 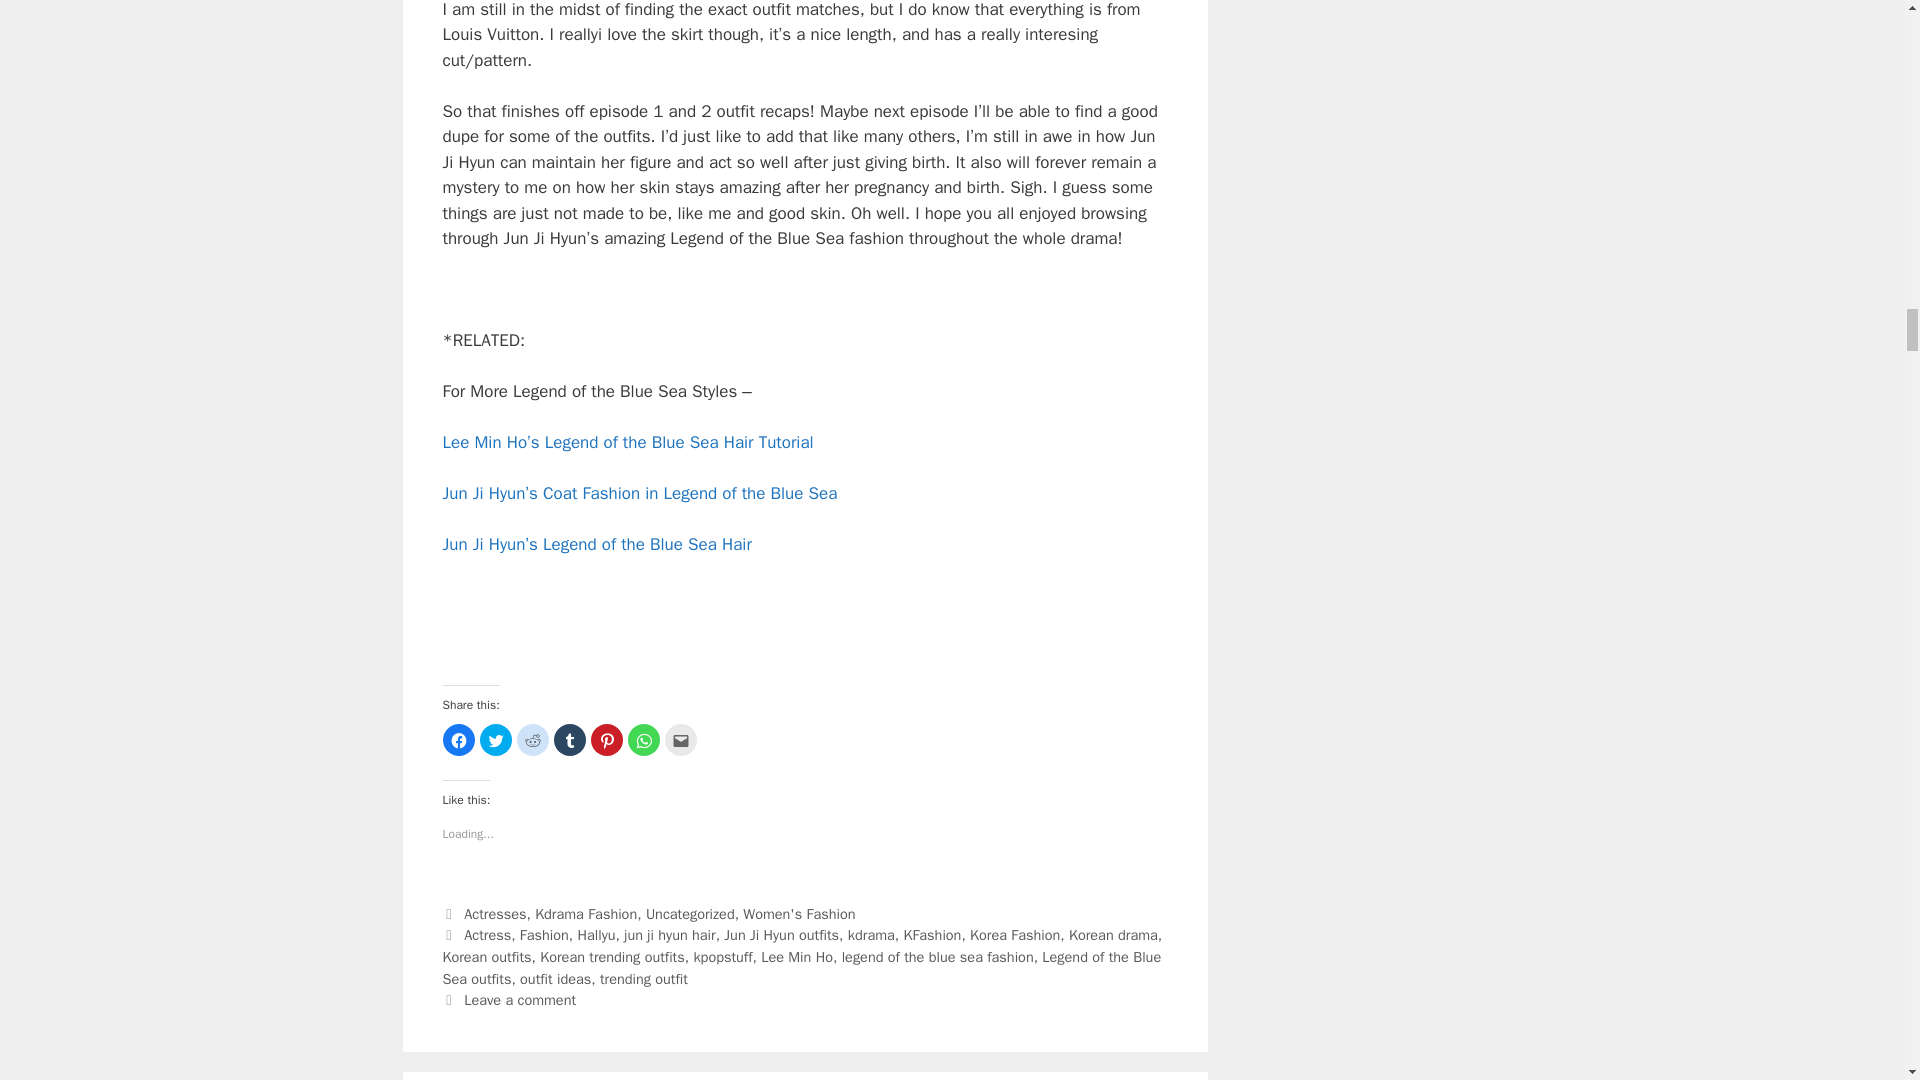 I want to click on Click to share on Tumblr, so click(x=570, y=740).